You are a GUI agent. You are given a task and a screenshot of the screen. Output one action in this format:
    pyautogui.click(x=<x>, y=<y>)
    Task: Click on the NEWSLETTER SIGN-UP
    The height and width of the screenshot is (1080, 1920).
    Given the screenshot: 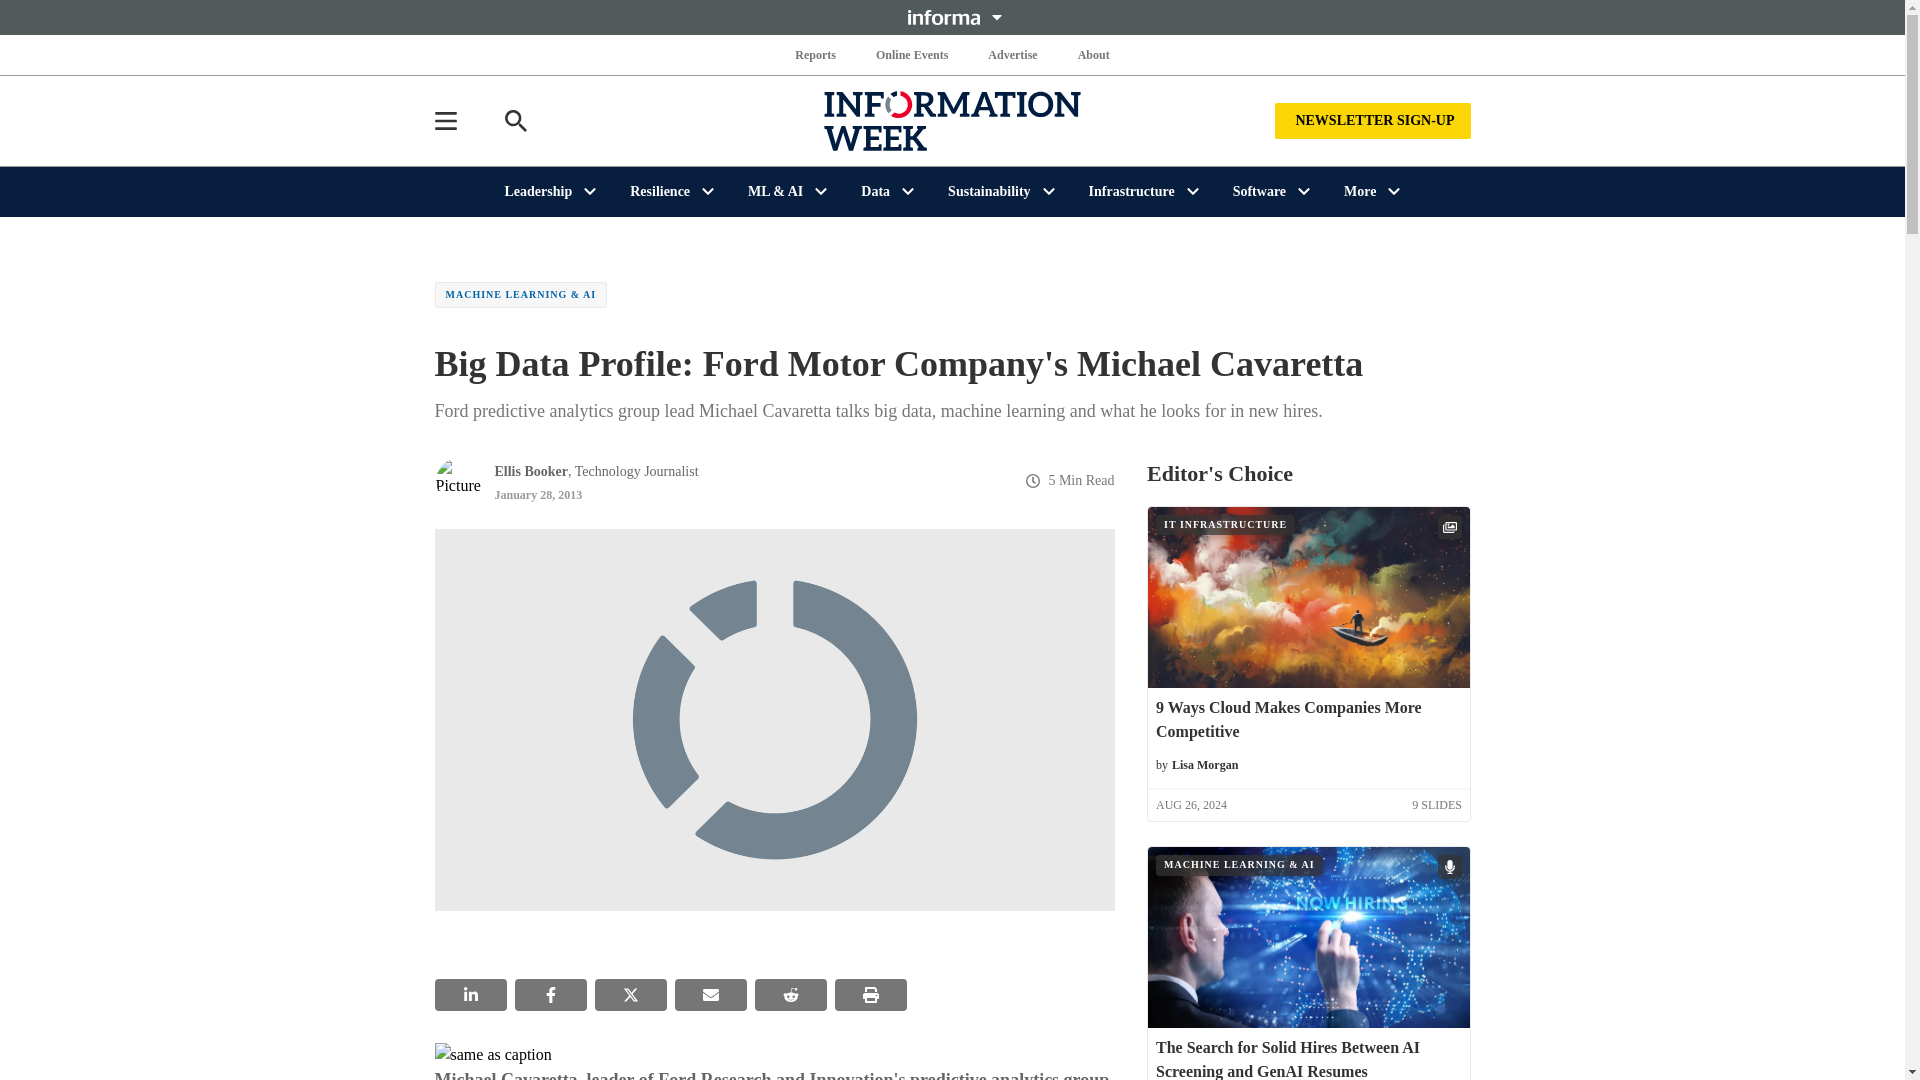 What is the action you would take?
    pyautogui.click(x=1372, y=120)
    